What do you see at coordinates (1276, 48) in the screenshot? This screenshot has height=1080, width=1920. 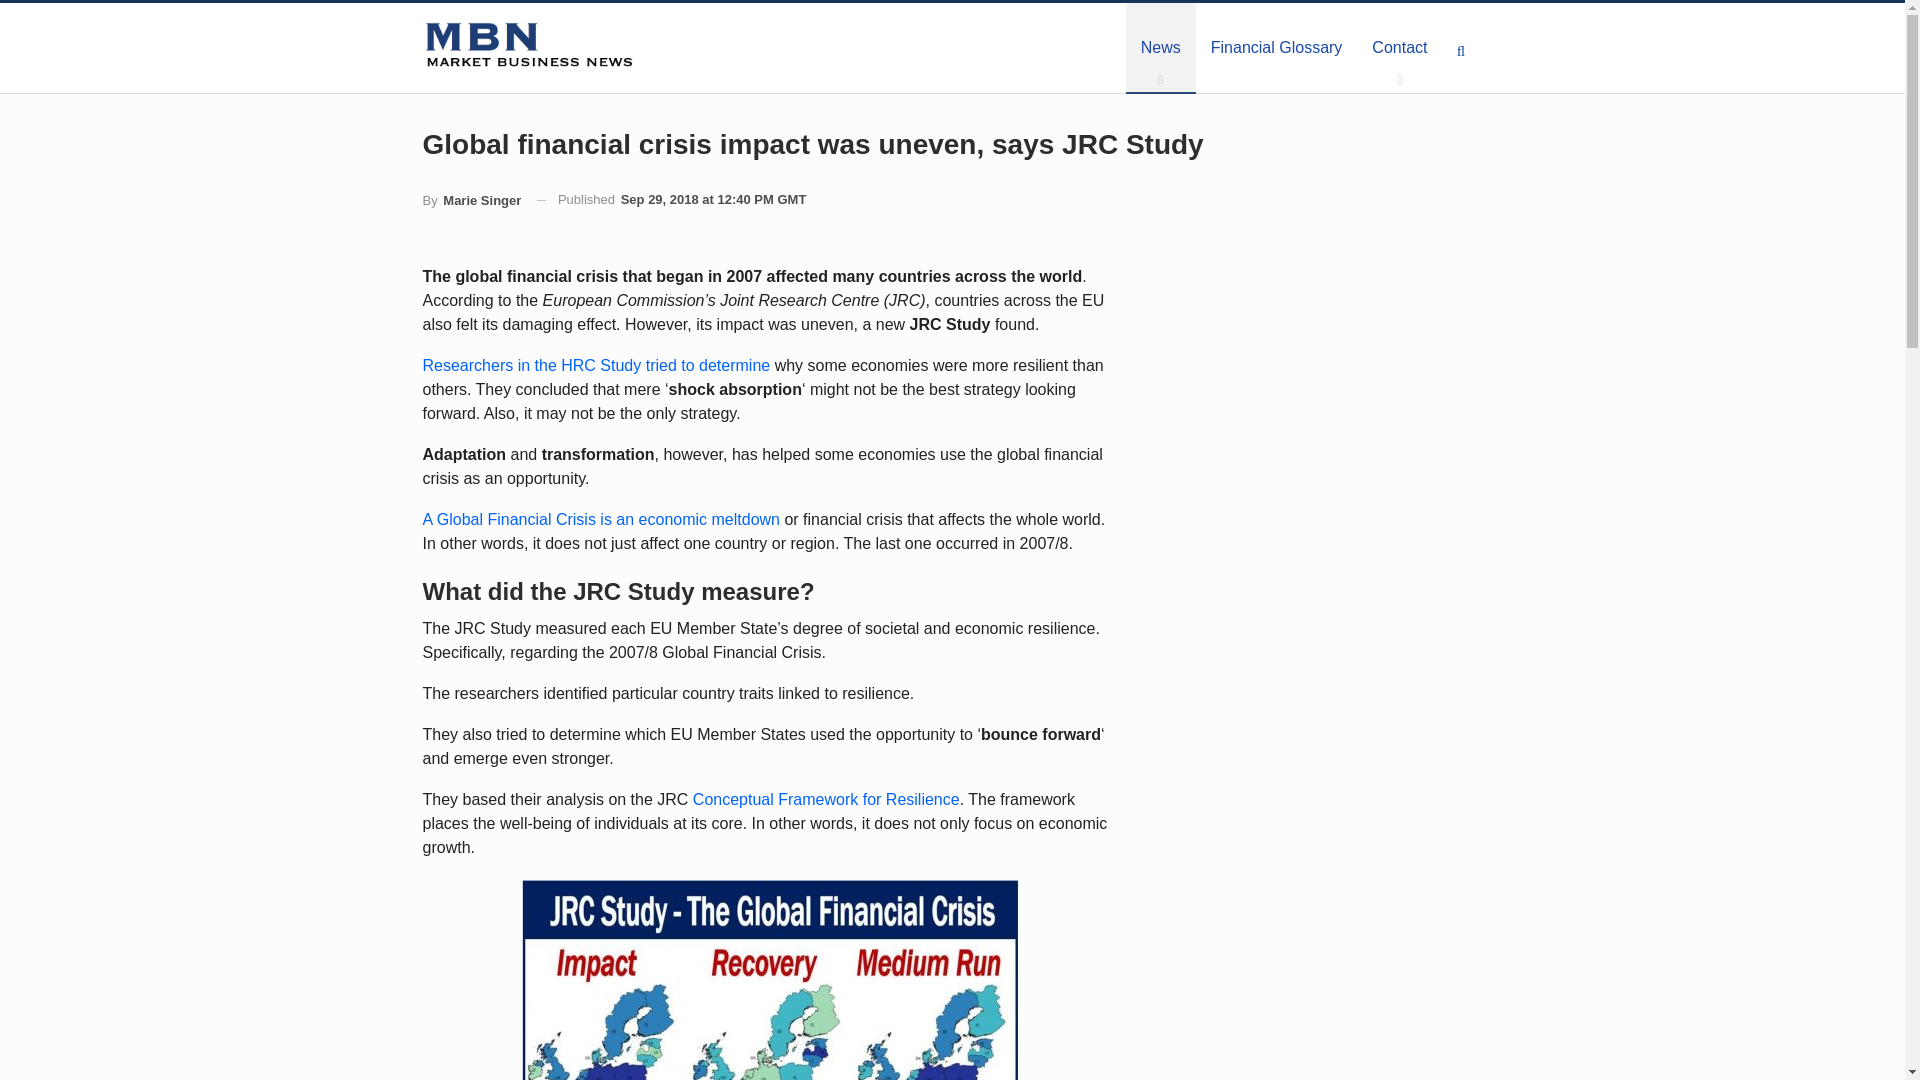 I see `Financial Glossary` at bounding box center [1276, 48].